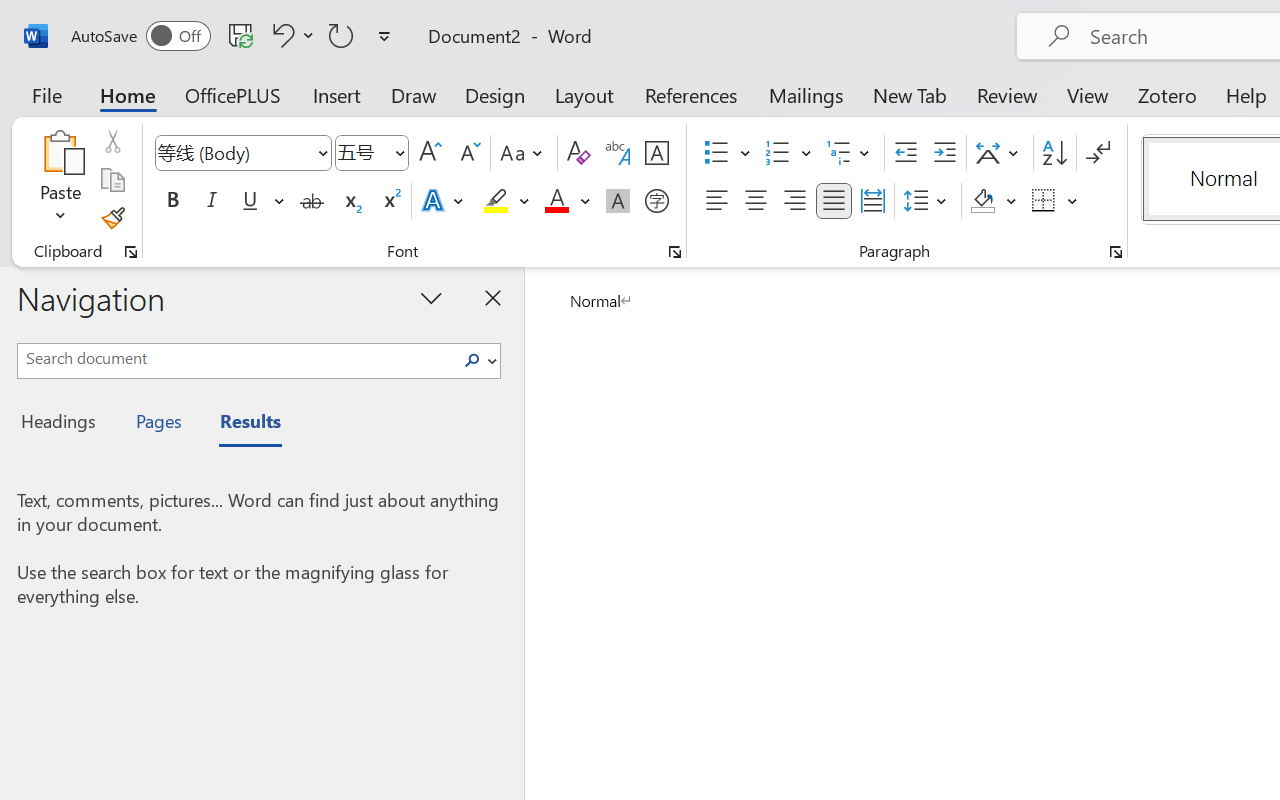 Image resolution: width=1280 pixels, height=800 pixels. What do you see at coordinates (112, 180) in the screenshot?
I see `Copy` at bounding box center [112, 180].